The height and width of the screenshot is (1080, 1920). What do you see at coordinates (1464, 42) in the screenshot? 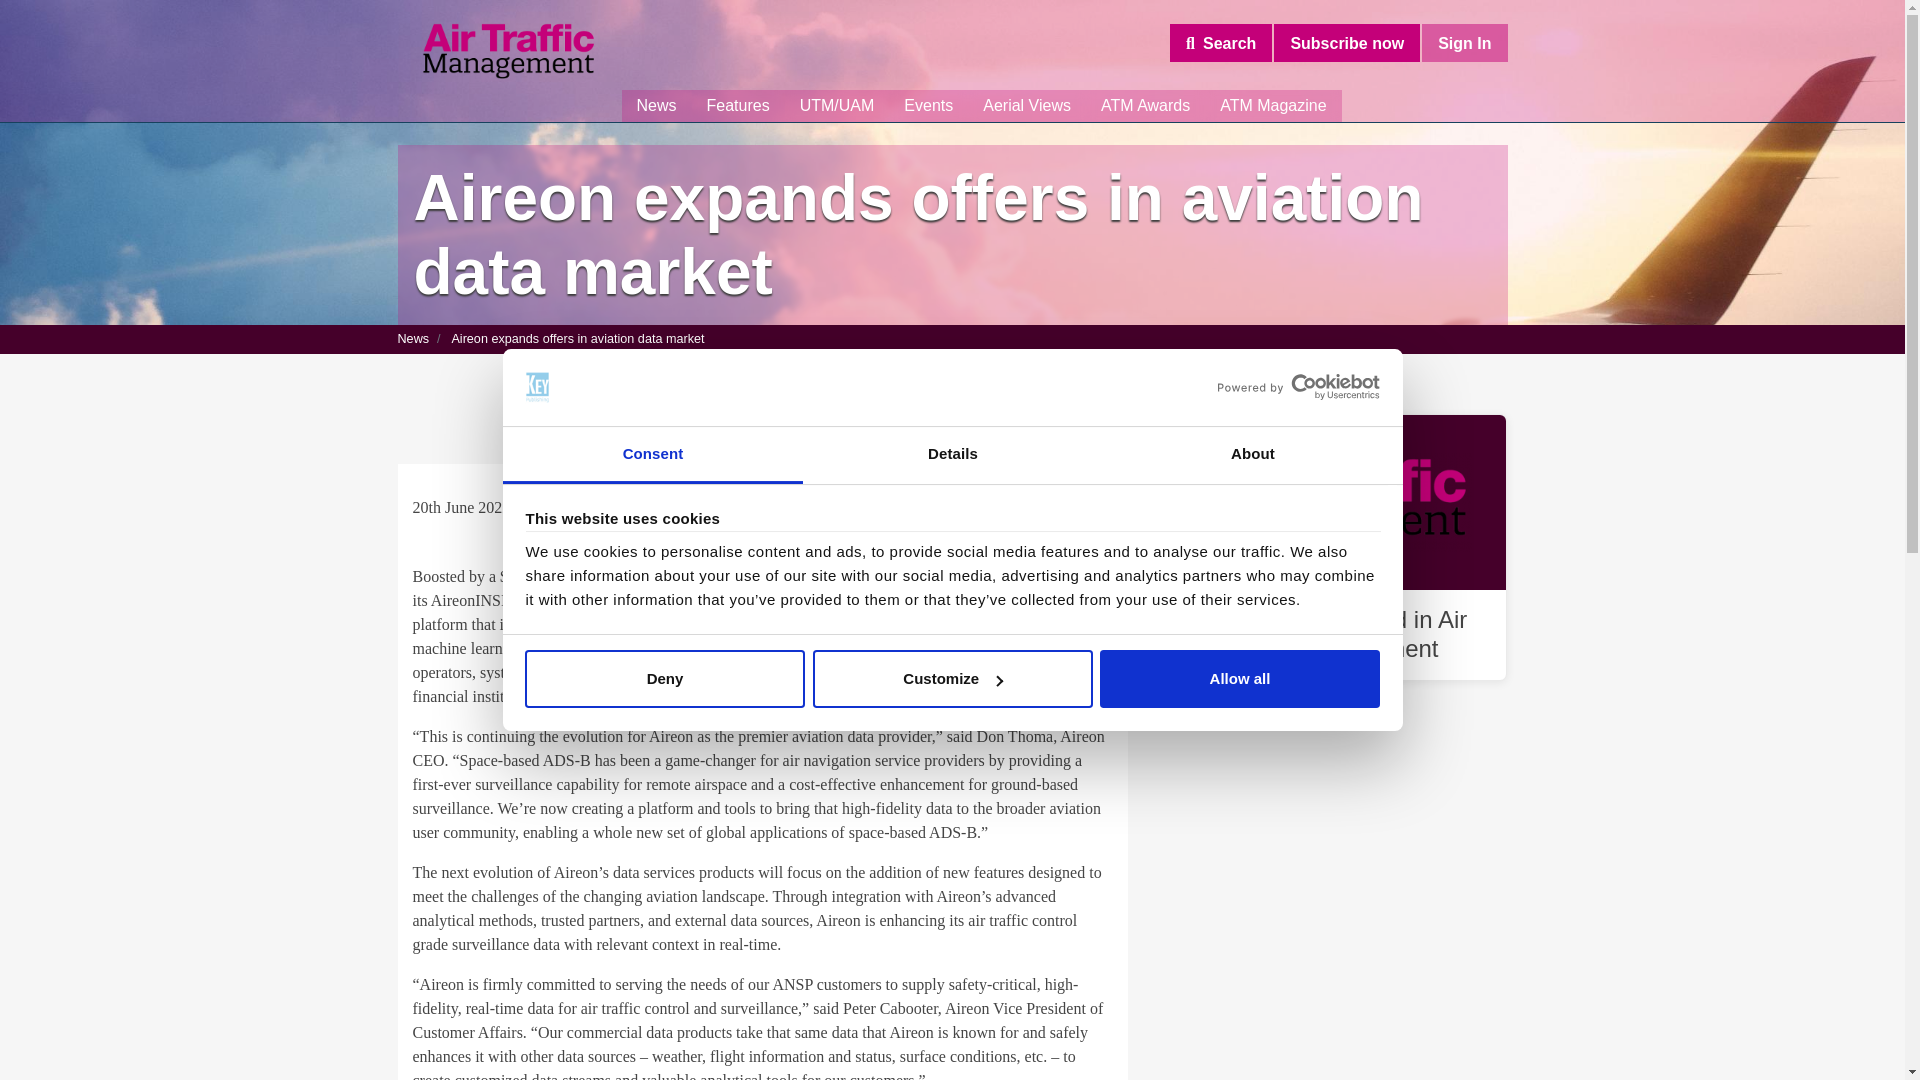
I see `Sign into the site` at bounding box center [1464, 42].